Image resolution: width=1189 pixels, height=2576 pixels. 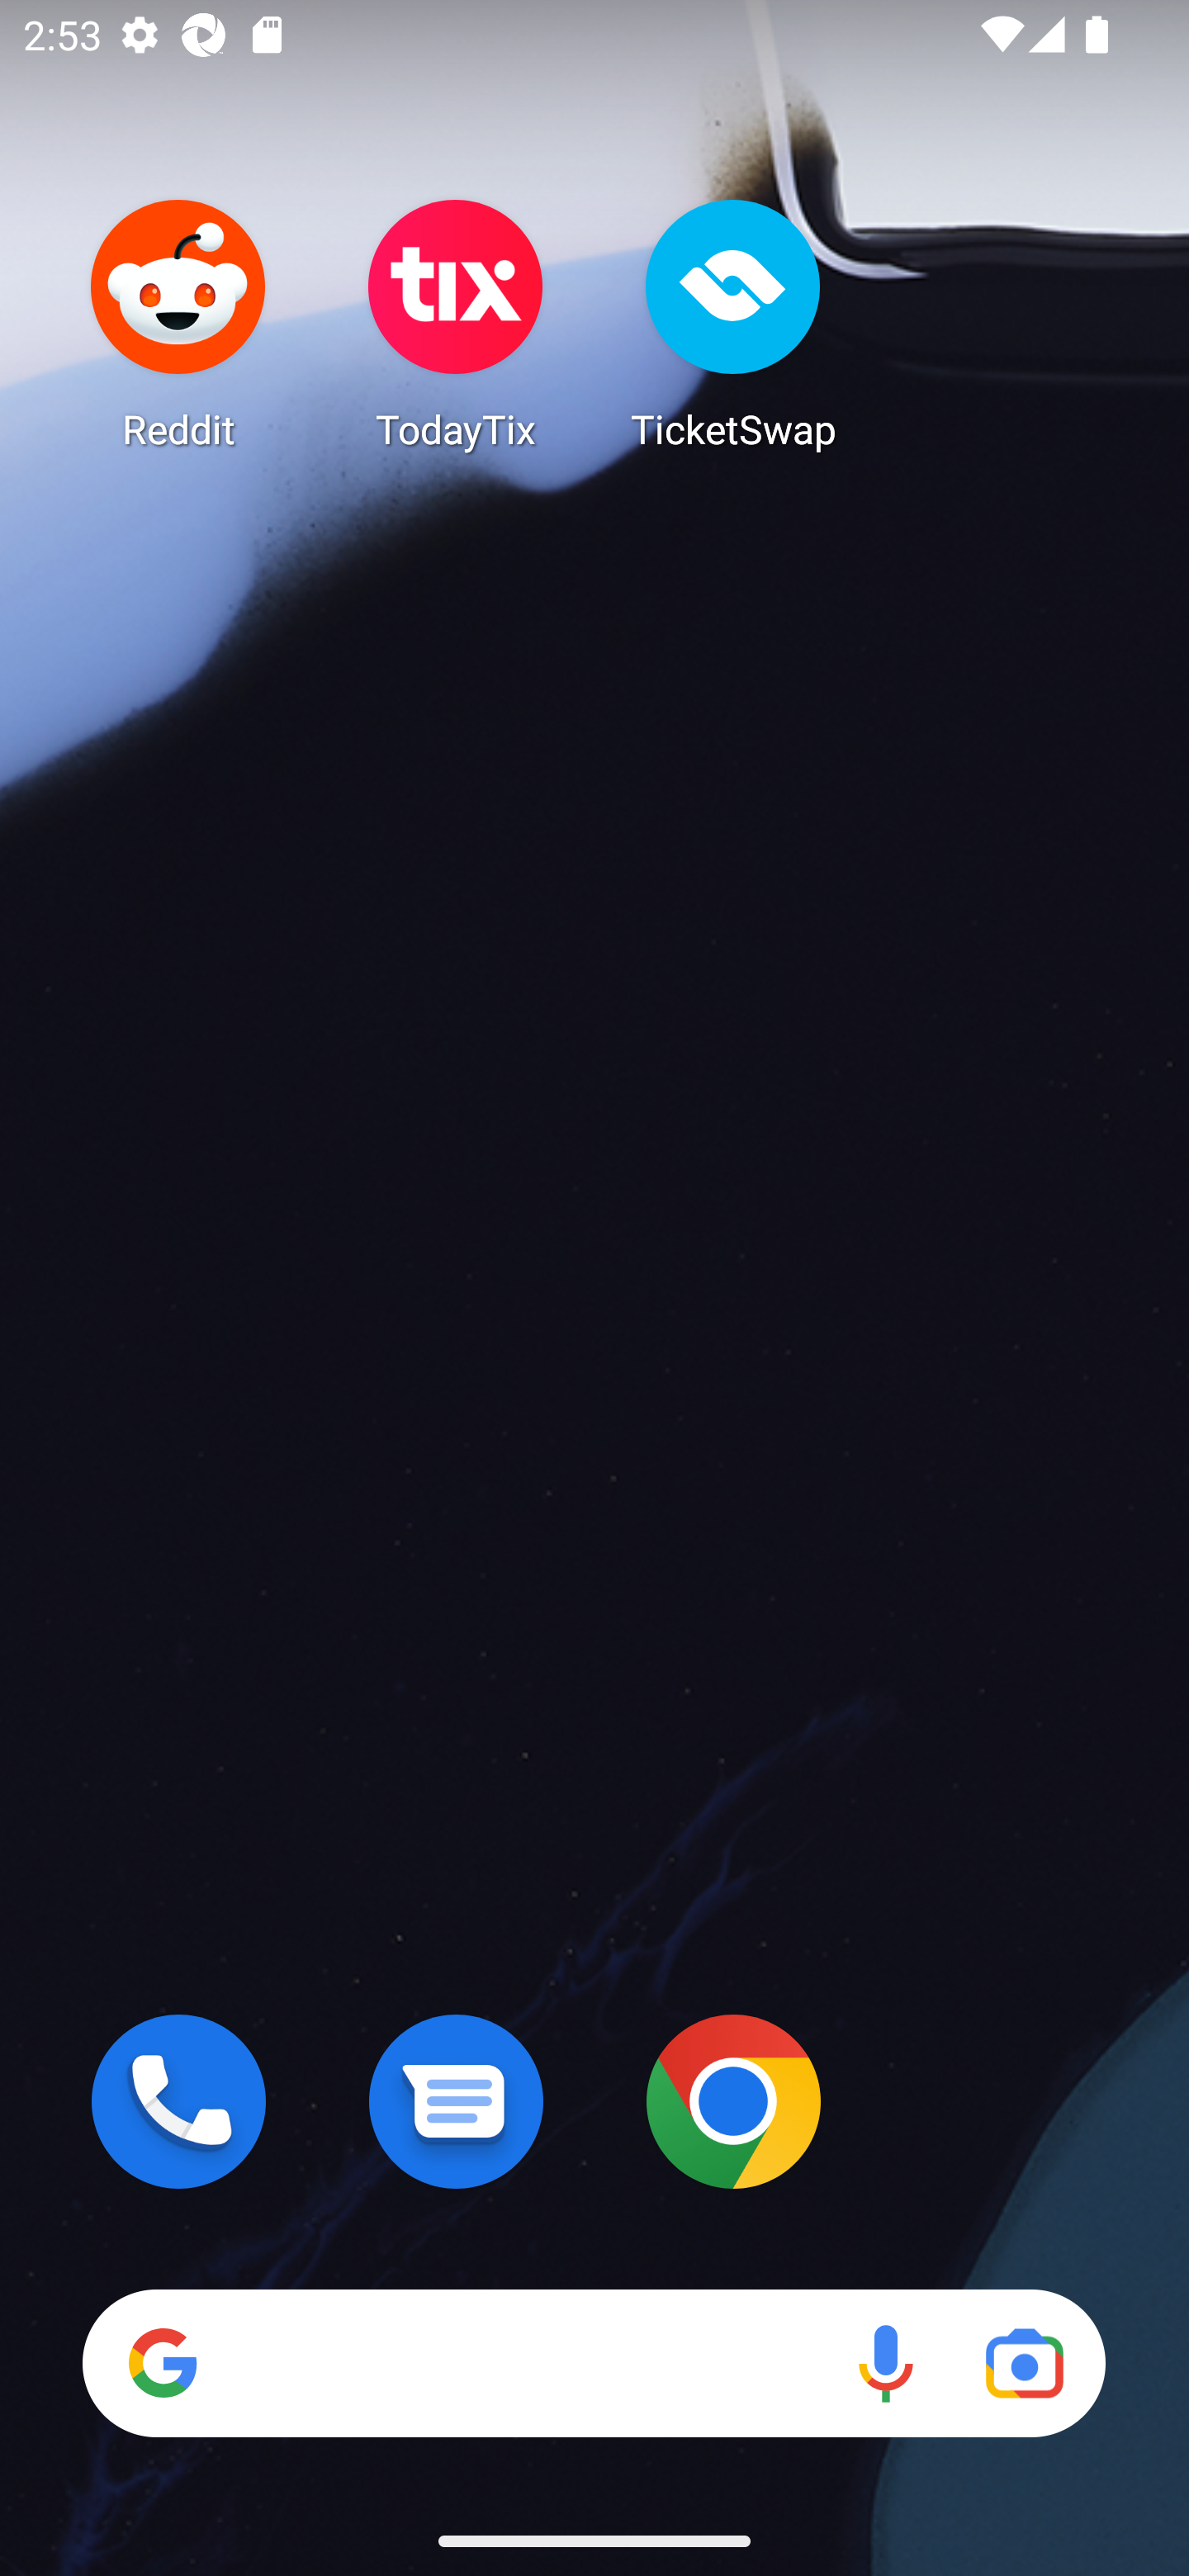 What do you see at coordinates (456, 2101) in the screenshot?
I see `Messages` at bounding box center [456, 2101].